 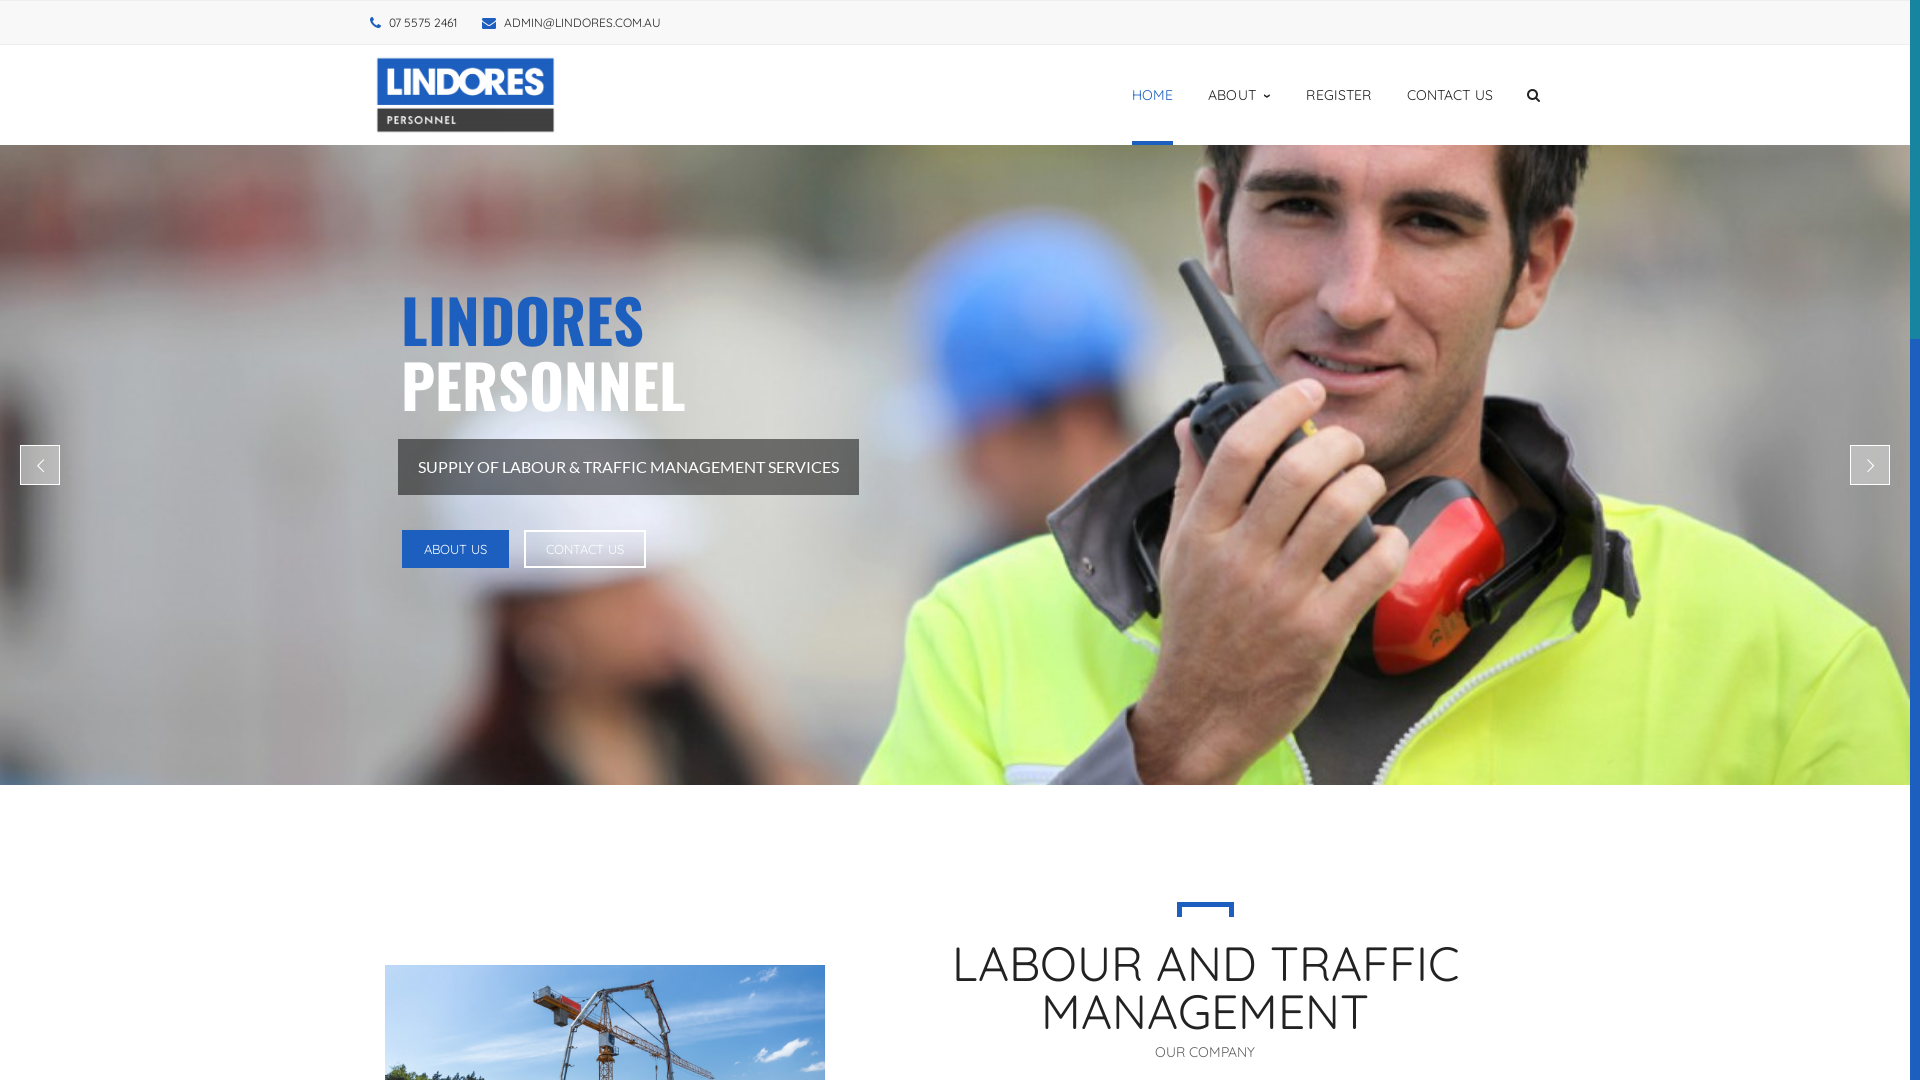 I want to click on CONTACT US, so click(x=1450, y=95).